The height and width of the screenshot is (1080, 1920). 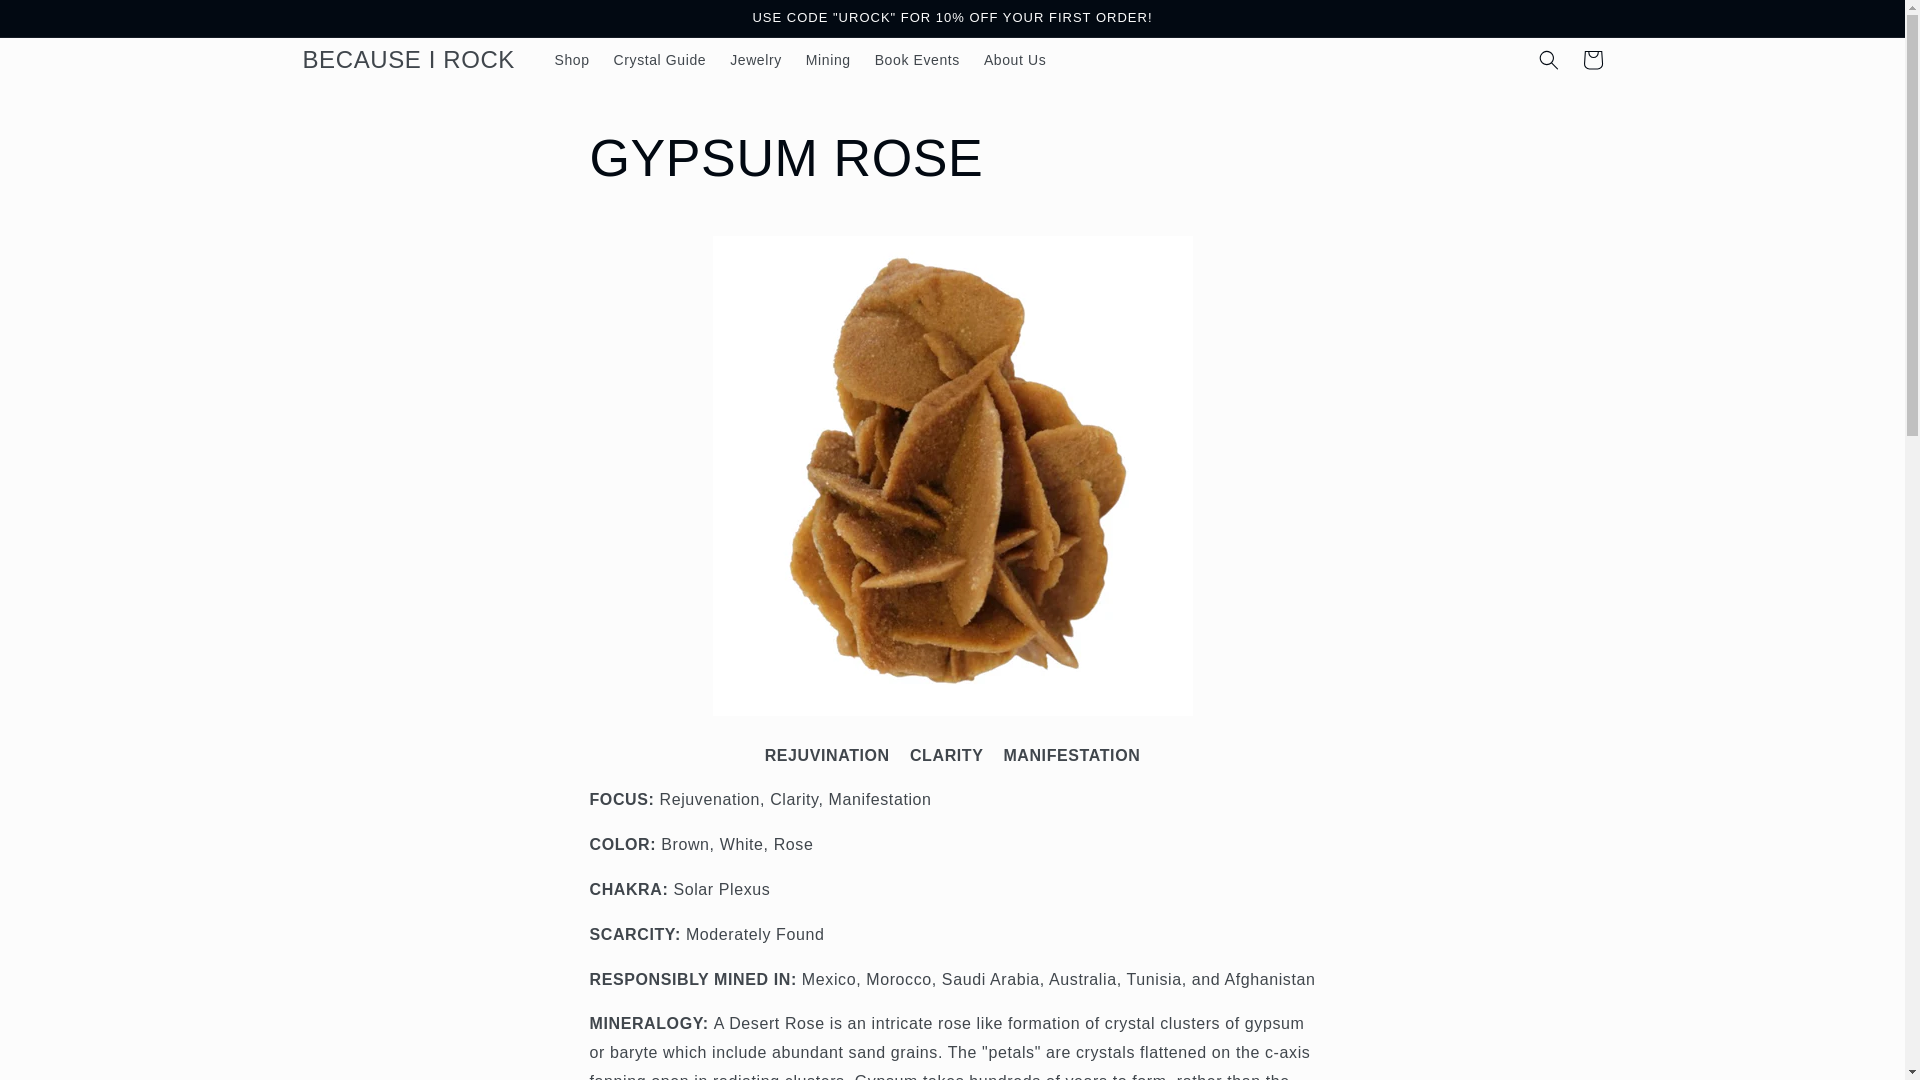 I want to click on Skip to content, so click(x=60, y=23).